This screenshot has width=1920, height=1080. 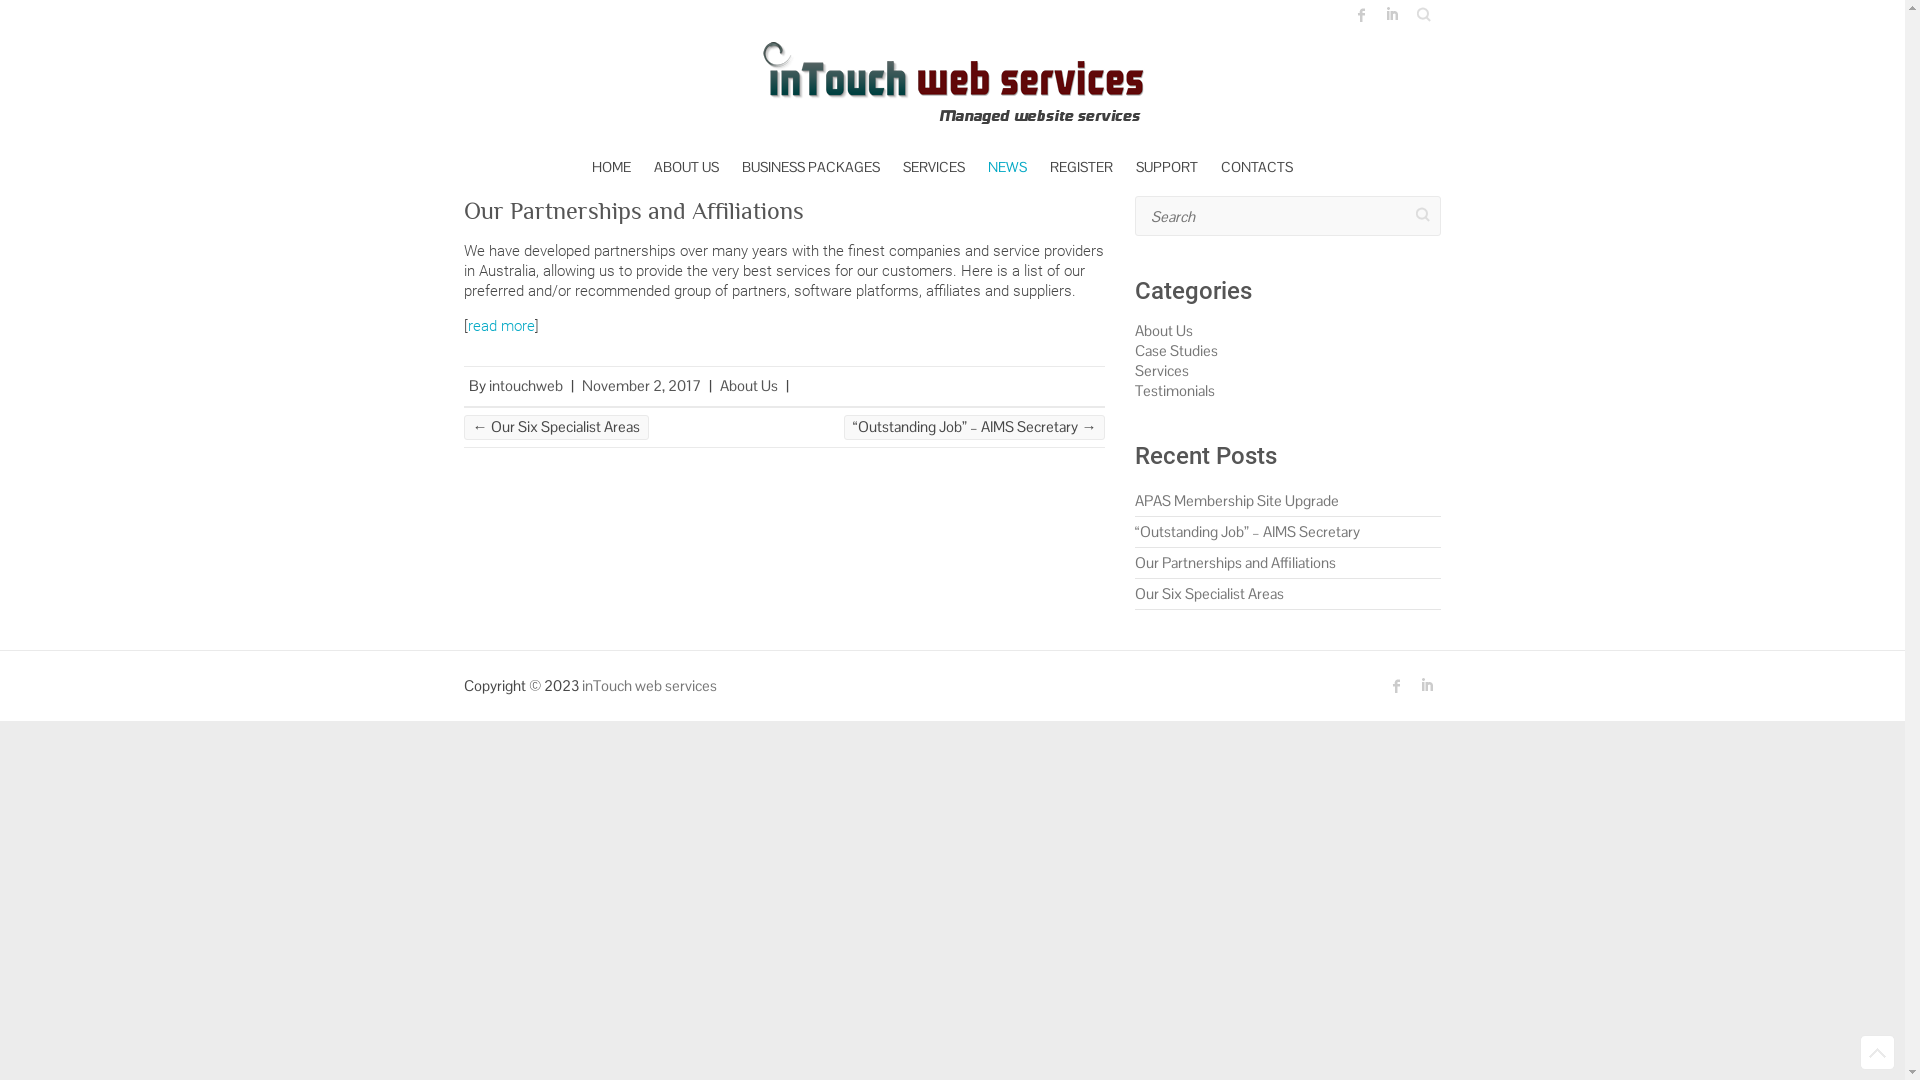 I want to click on inTouch web services, so click(x=650, y=686).